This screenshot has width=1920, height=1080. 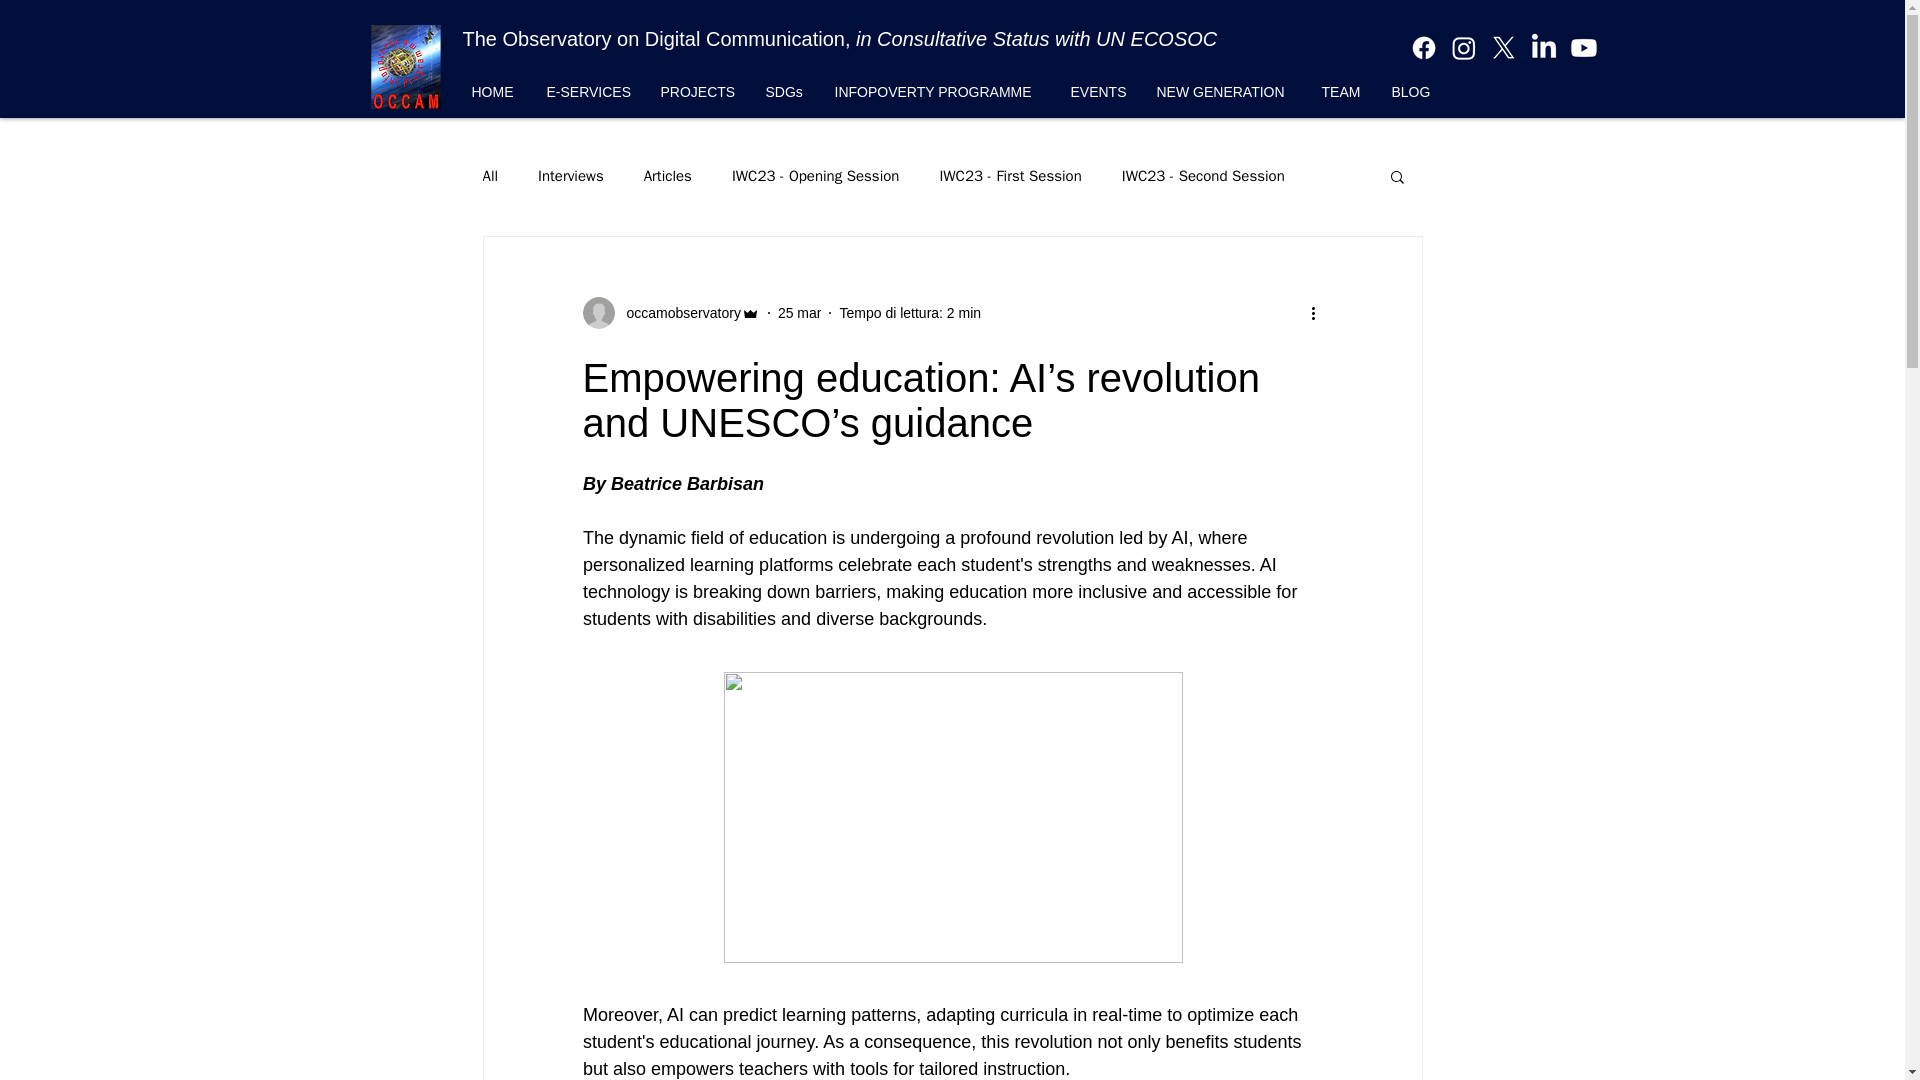 I want to click on occamobservatory, so click(x=676, y=312).